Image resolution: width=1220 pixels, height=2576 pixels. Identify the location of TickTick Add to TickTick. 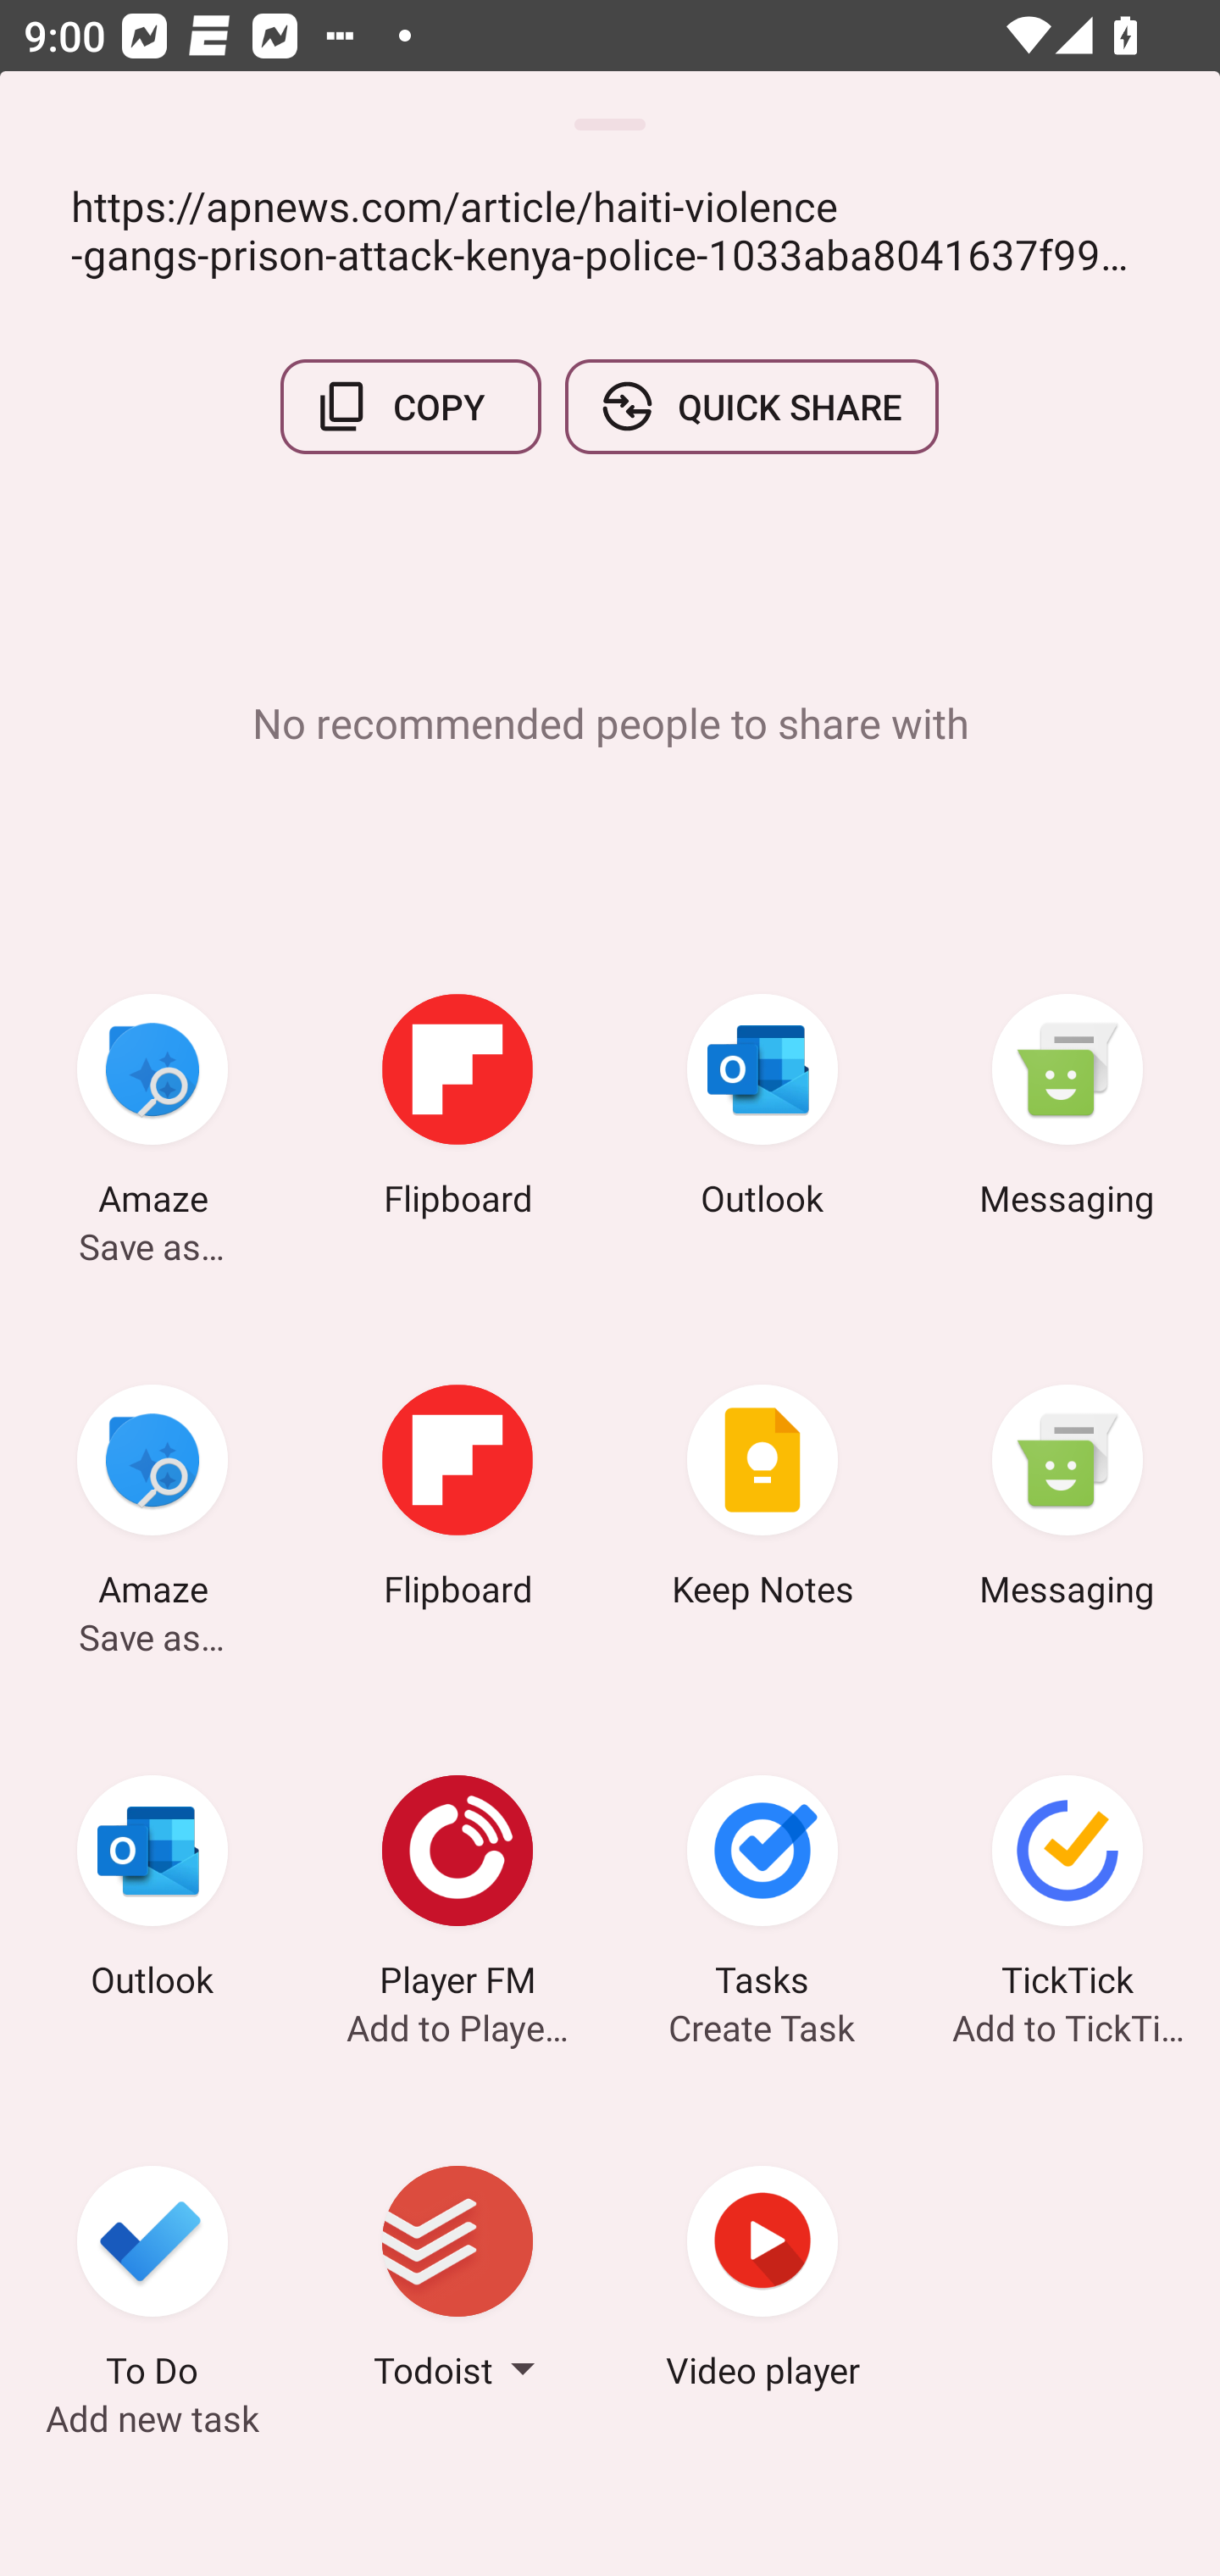
(1067, 1891).